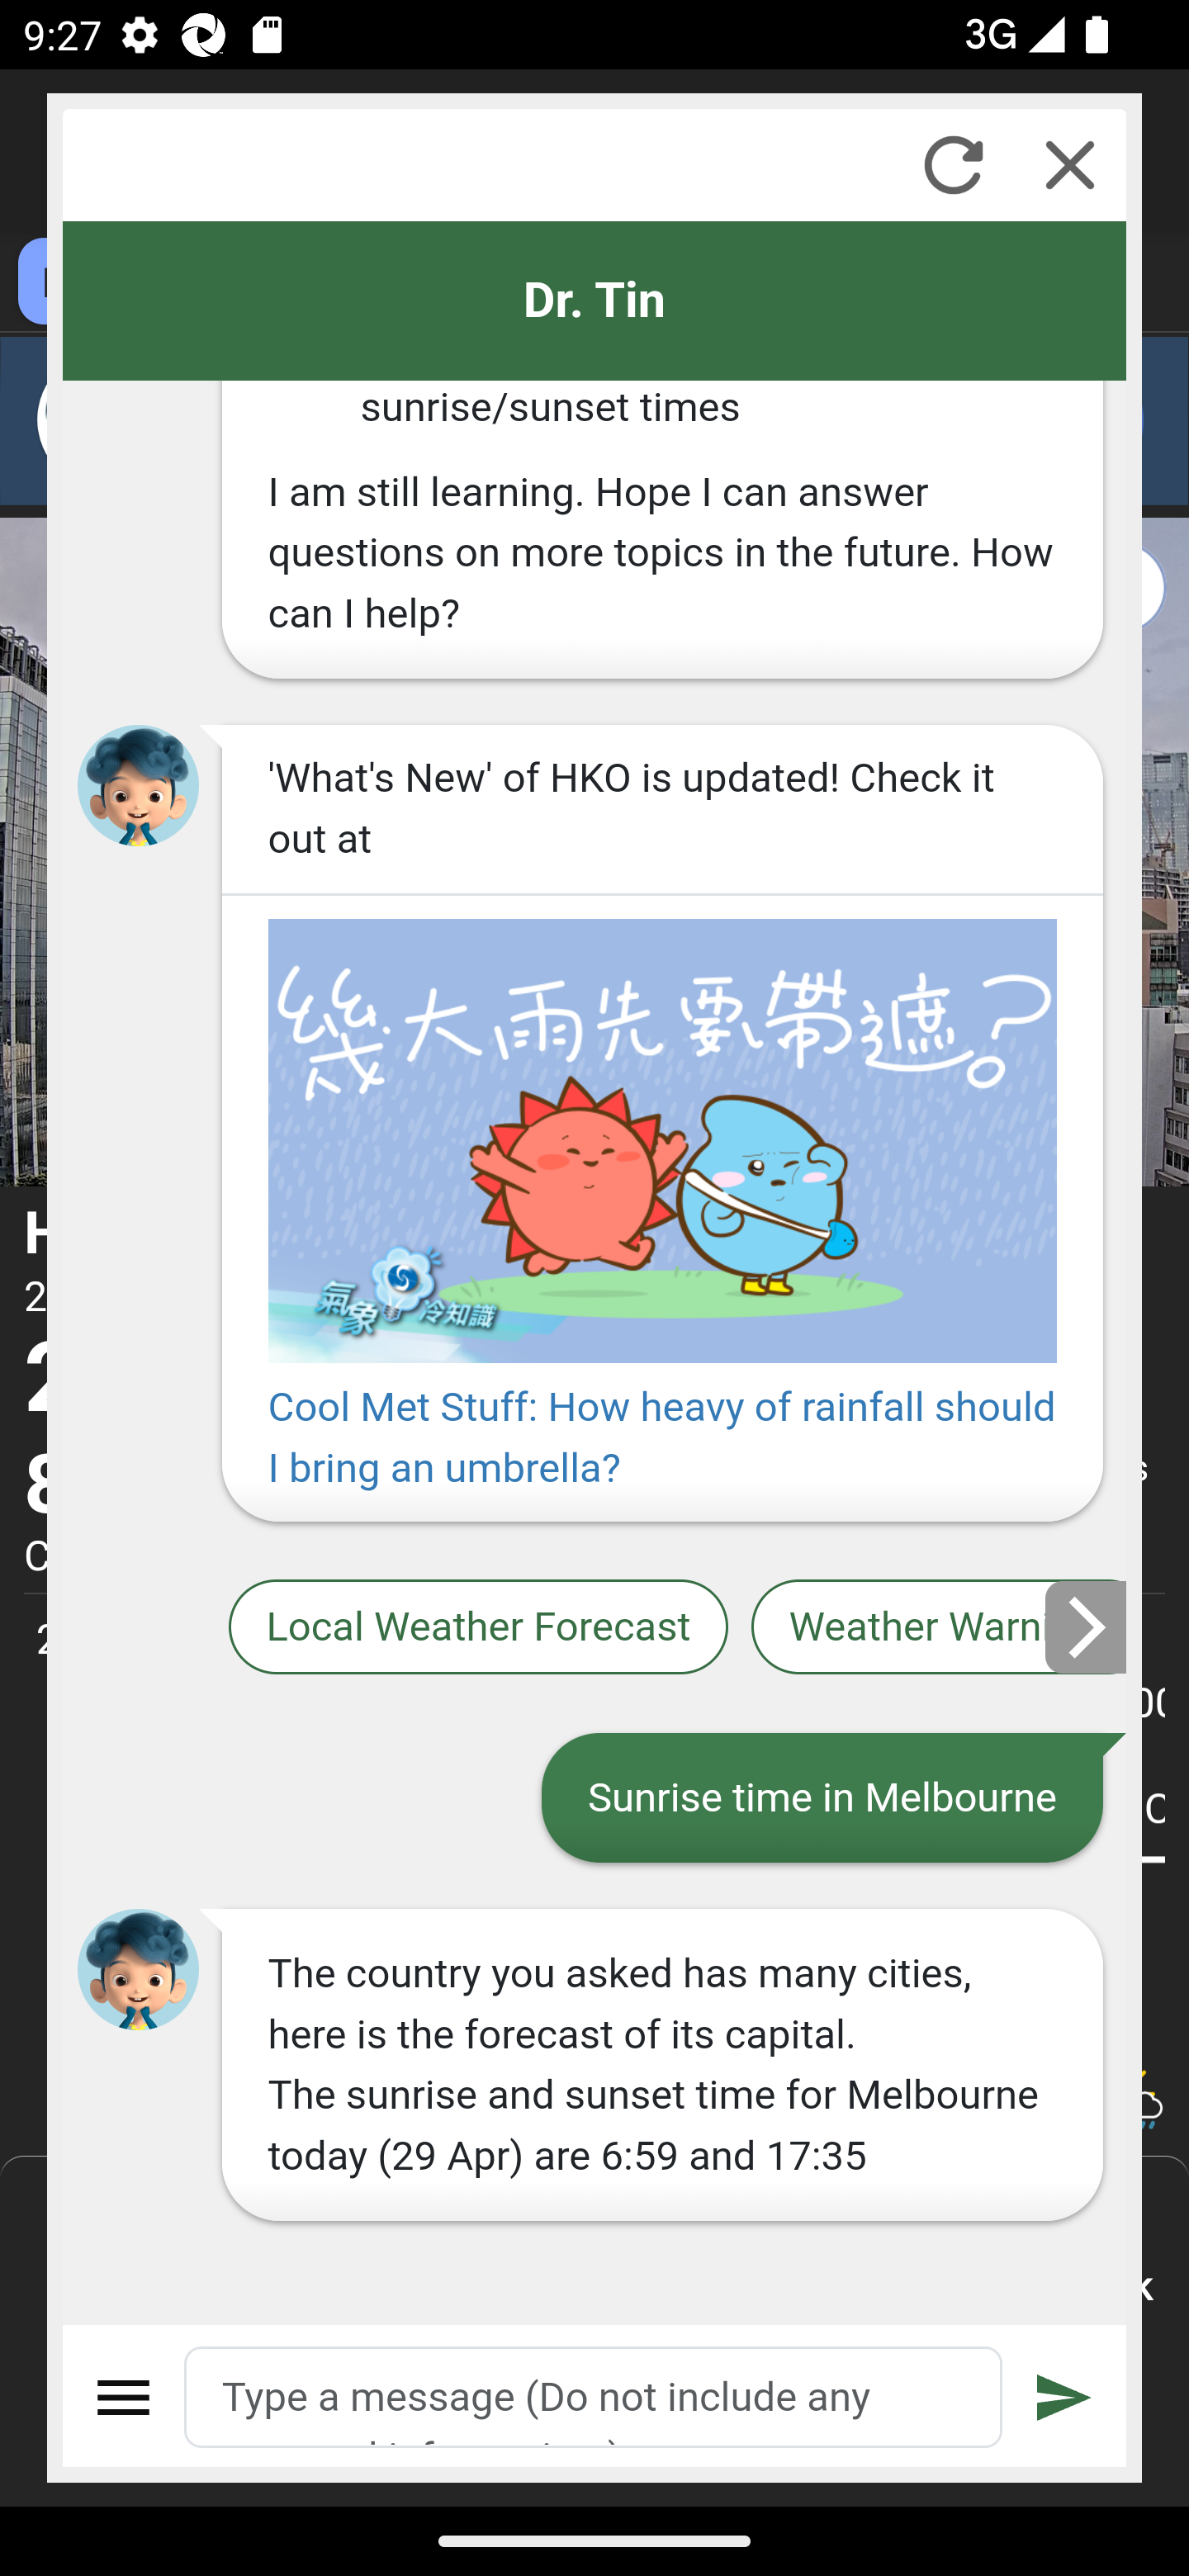 Image resolution: width=1189 pixels, height=2576 pixels. What do you see at coordinates (1070, 164) in the screenshot?
I see `Close` at bounding box center [1070, 164].